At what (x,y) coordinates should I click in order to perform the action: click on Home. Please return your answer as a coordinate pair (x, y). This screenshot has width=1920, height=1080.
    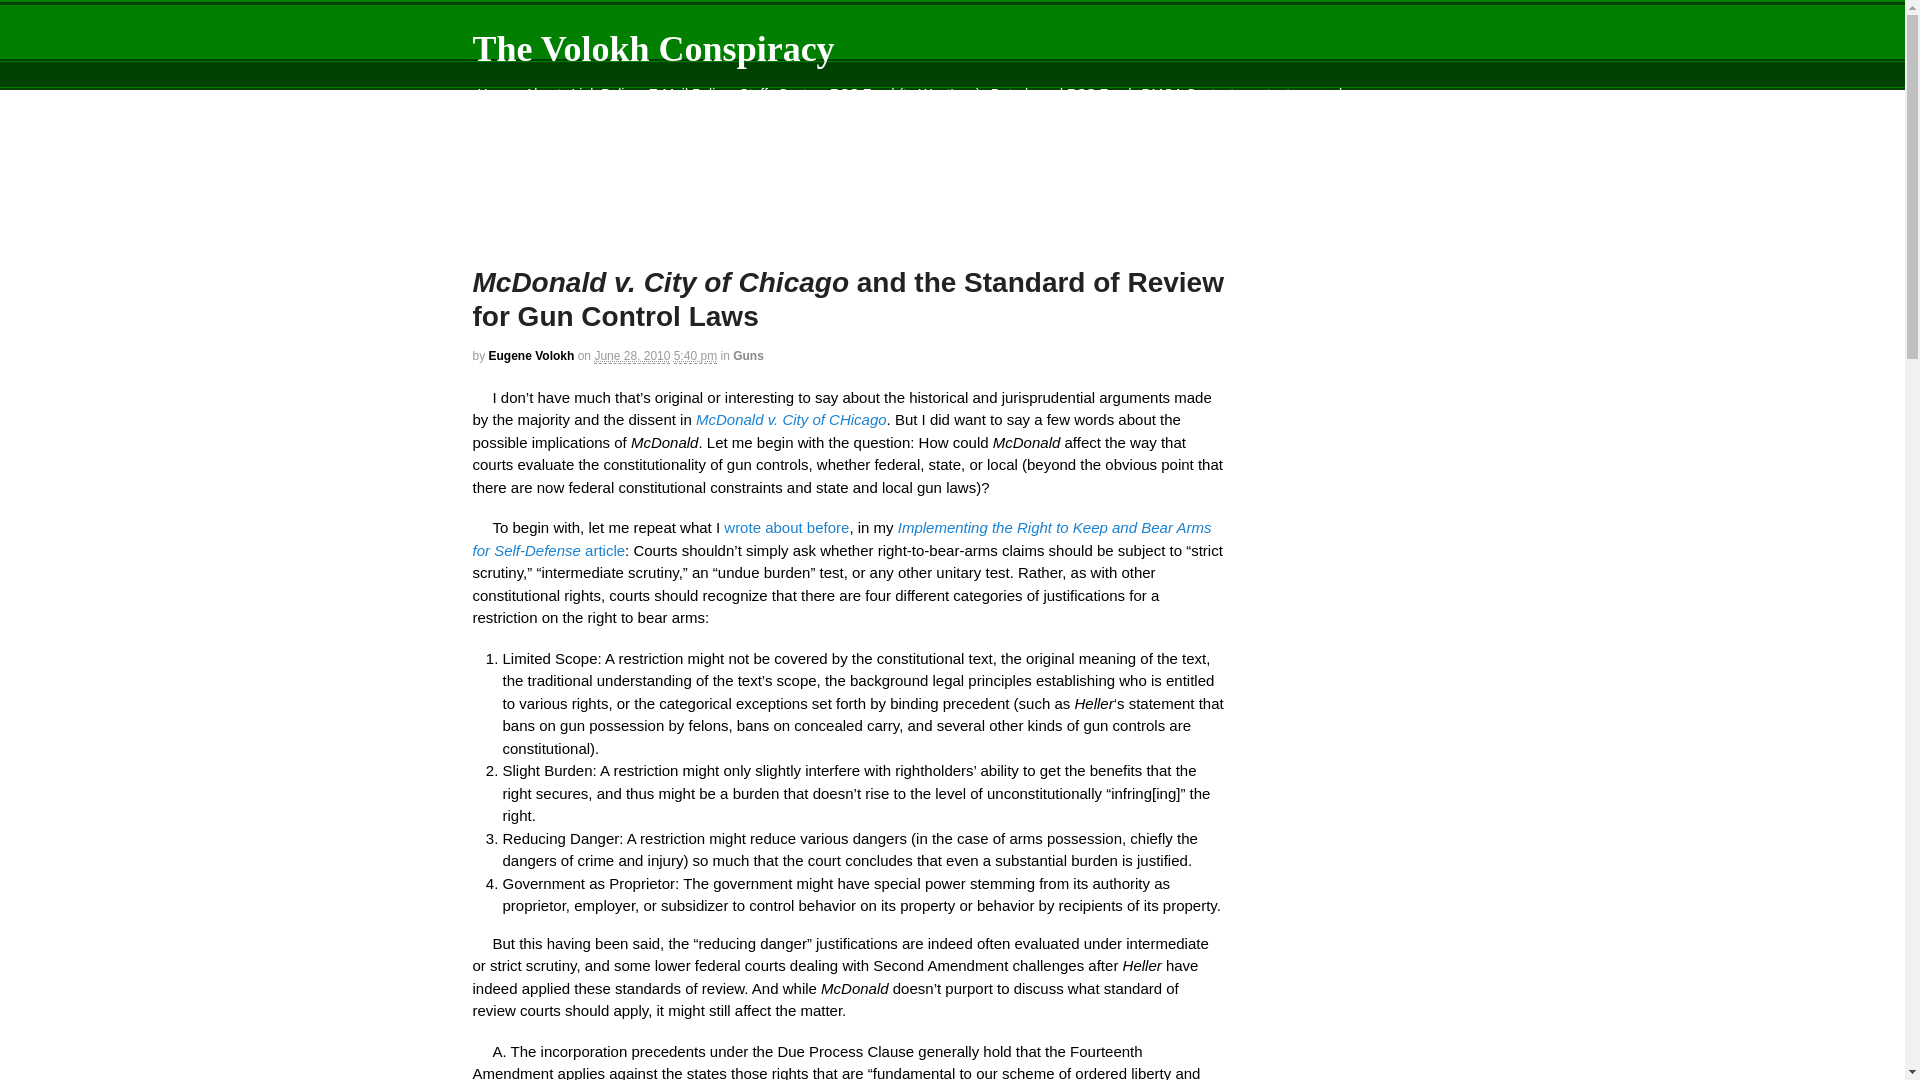
    Looking at the image, I should click on (495, 93).